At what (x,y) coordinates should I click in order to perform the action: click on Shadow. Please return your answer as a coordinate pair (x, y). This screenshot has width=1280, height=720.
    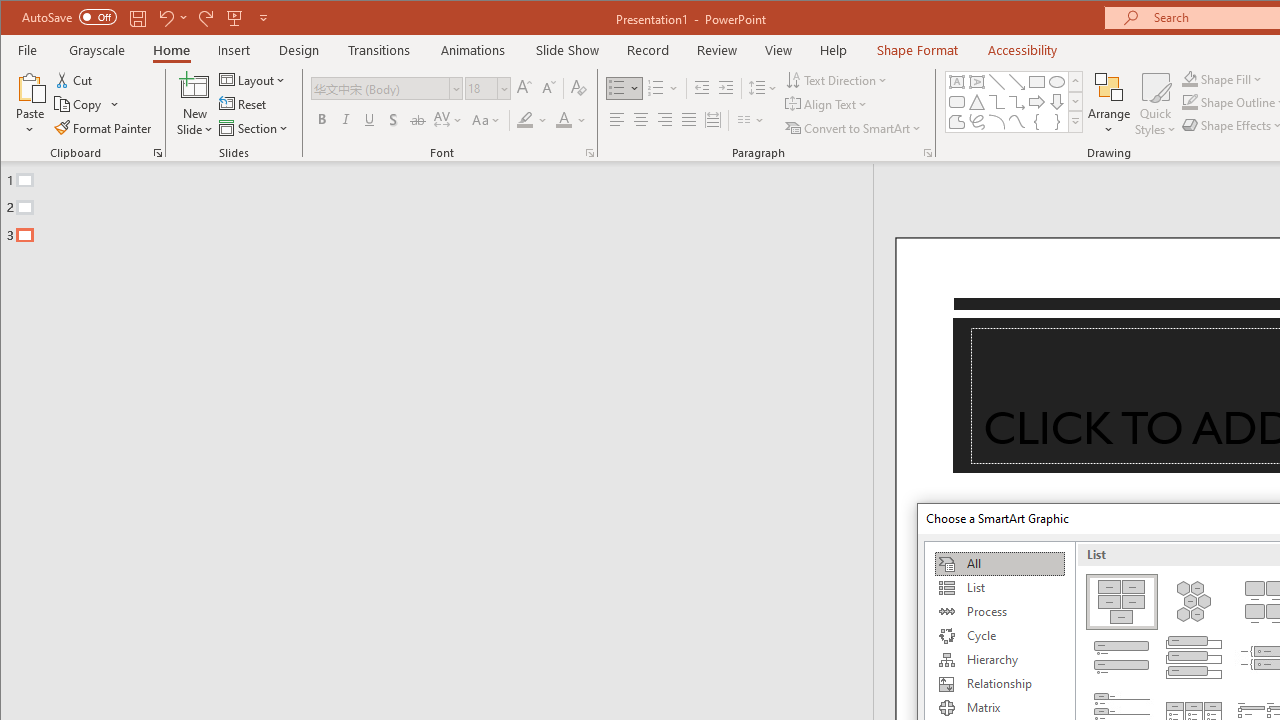
    Looking at the image, I should click on (393, 120).